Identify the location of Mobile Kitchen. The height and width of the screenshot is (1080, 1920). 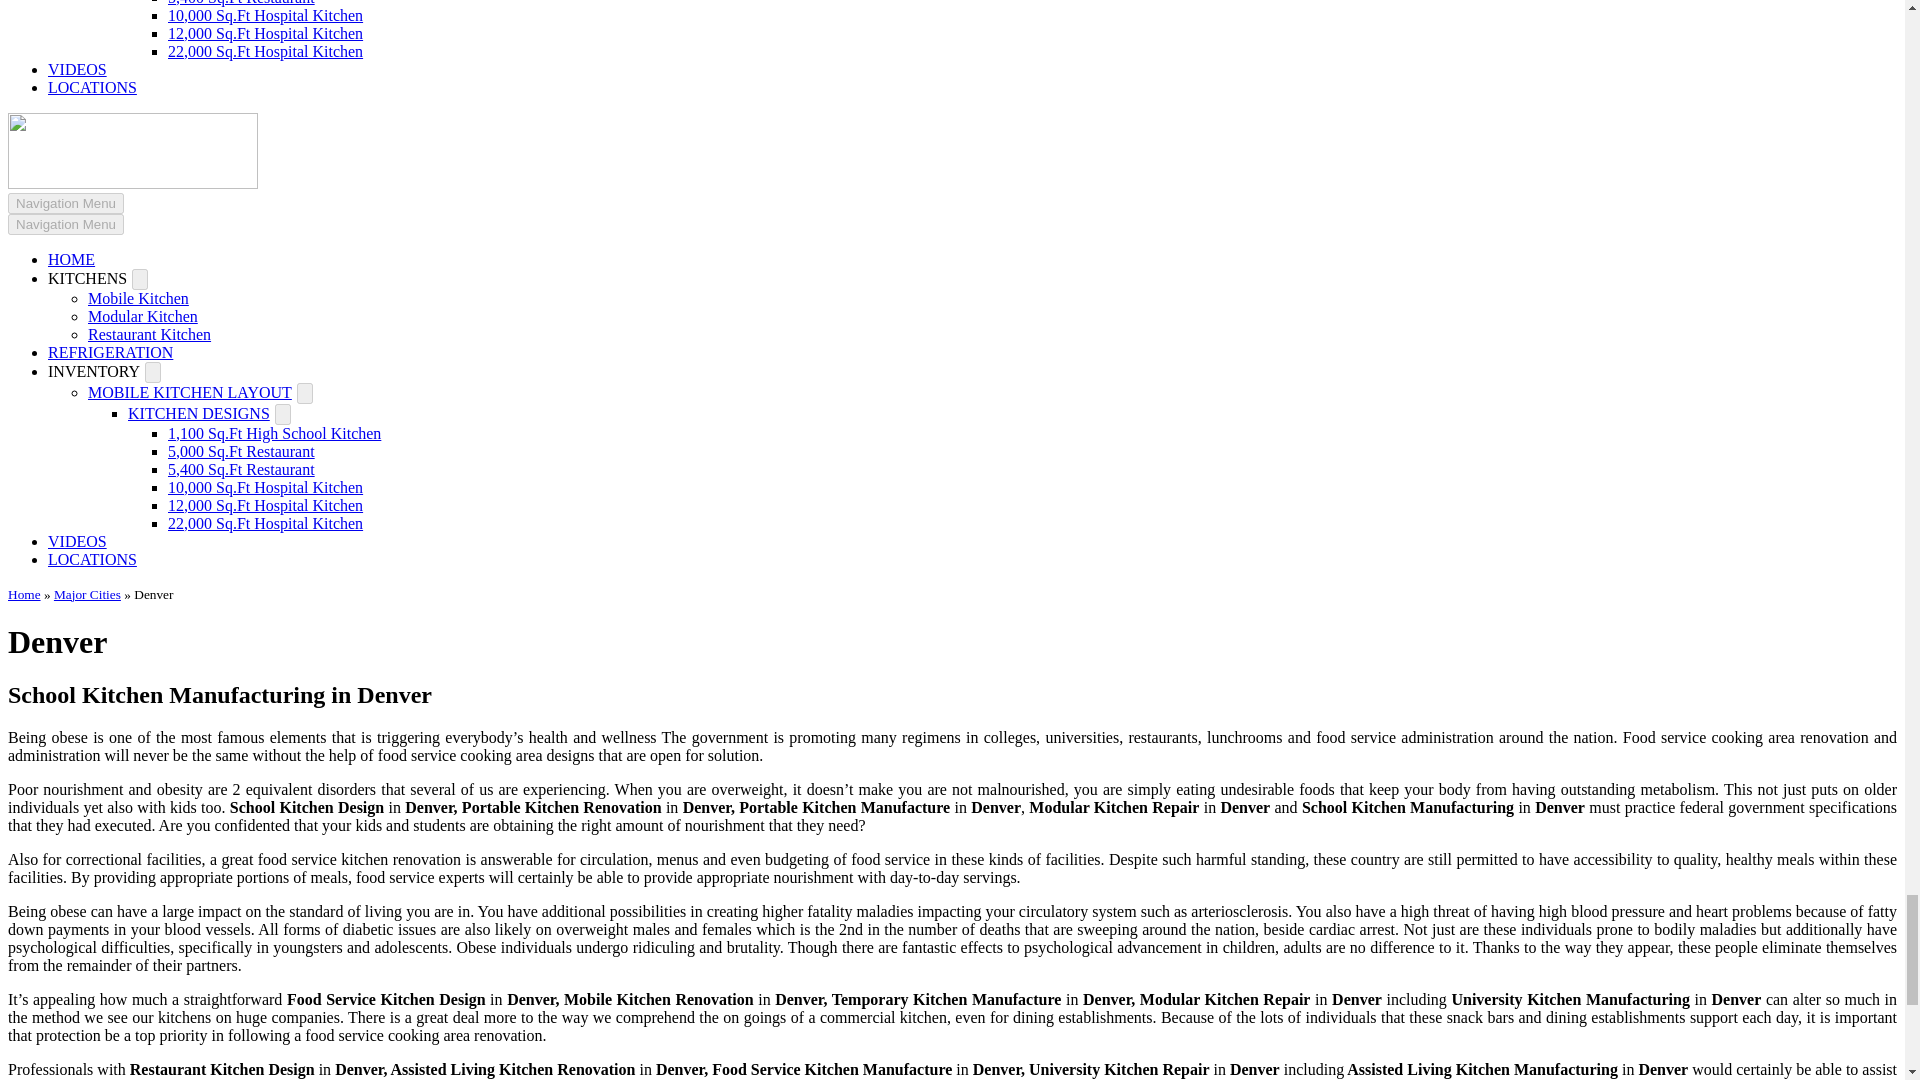
(138, 298).